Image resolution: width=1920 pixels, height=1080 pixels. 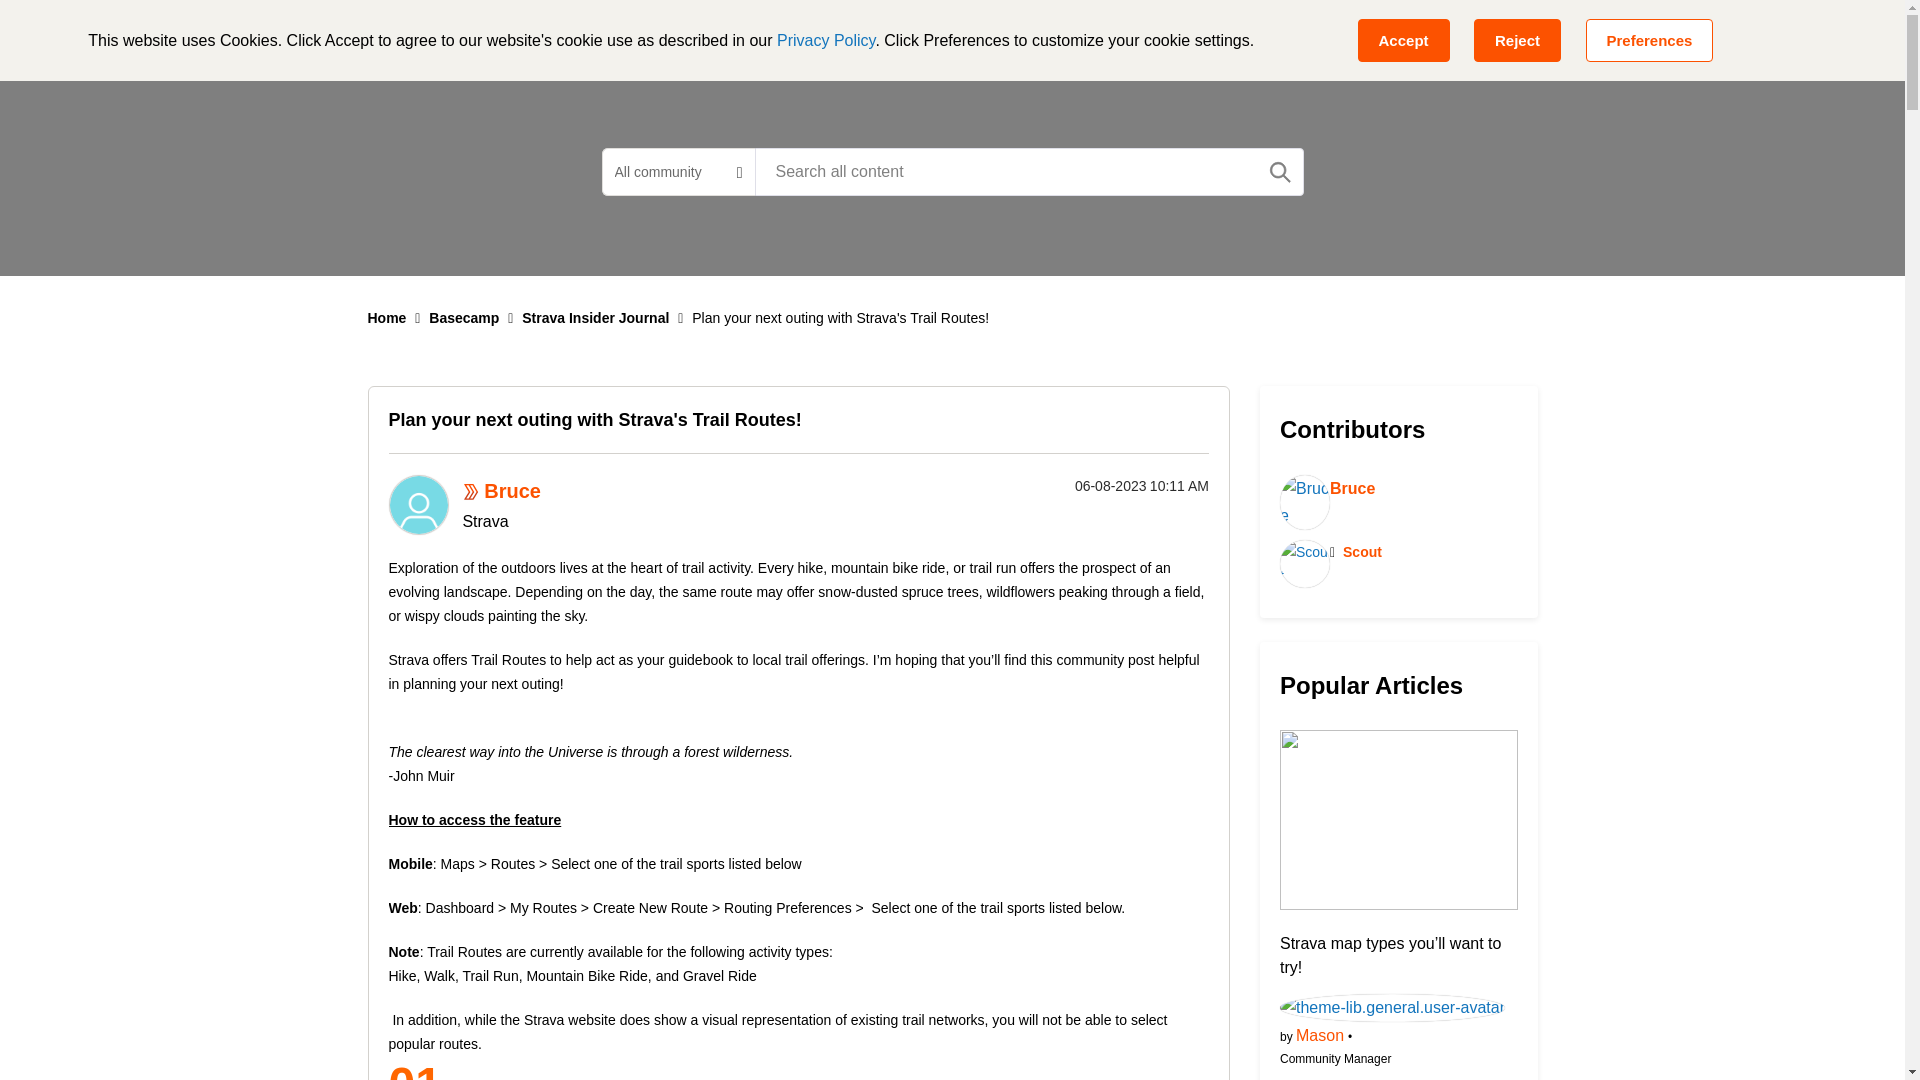 What do you see at coordinates (1028, 171) in the screenshot?
I see `Search` at bounding box center [1028, 171].